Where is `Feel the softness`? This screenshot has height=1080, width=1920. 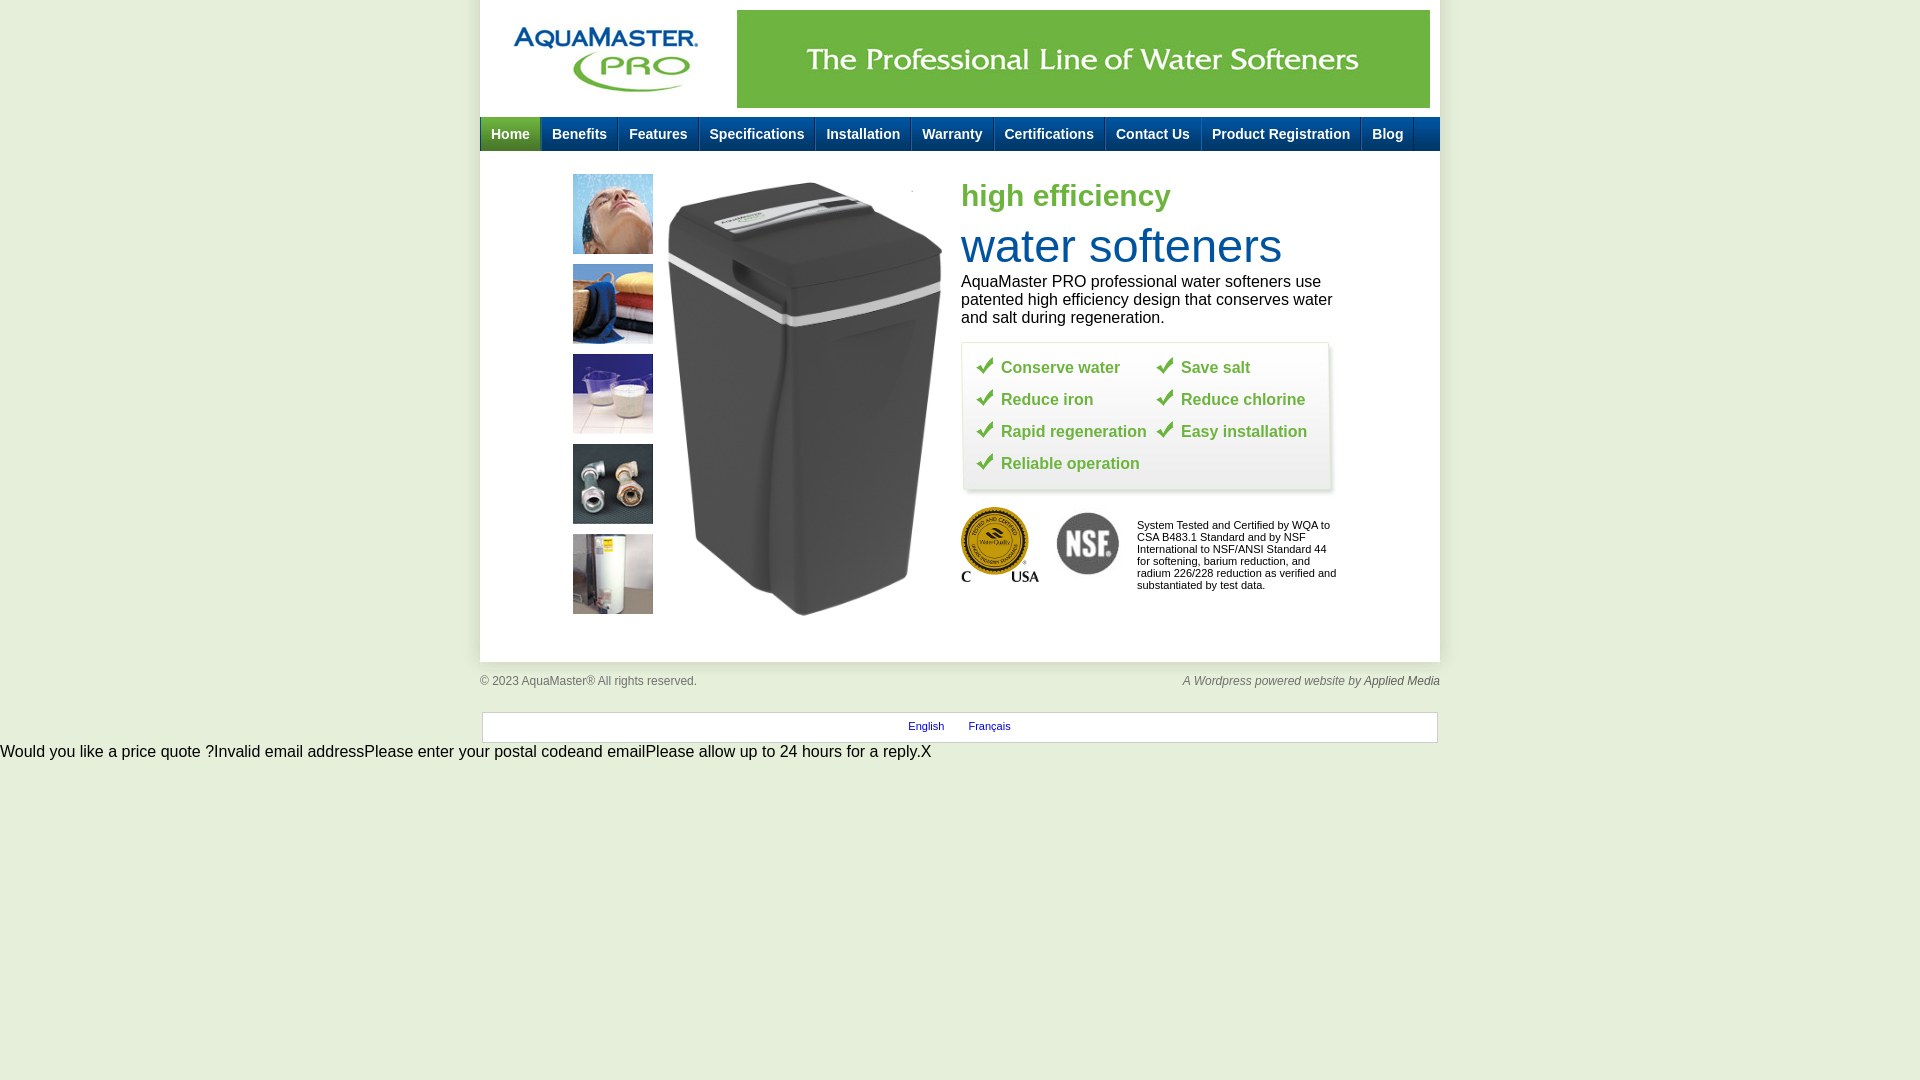 Feel the softness is located at coordinates (618, 219).